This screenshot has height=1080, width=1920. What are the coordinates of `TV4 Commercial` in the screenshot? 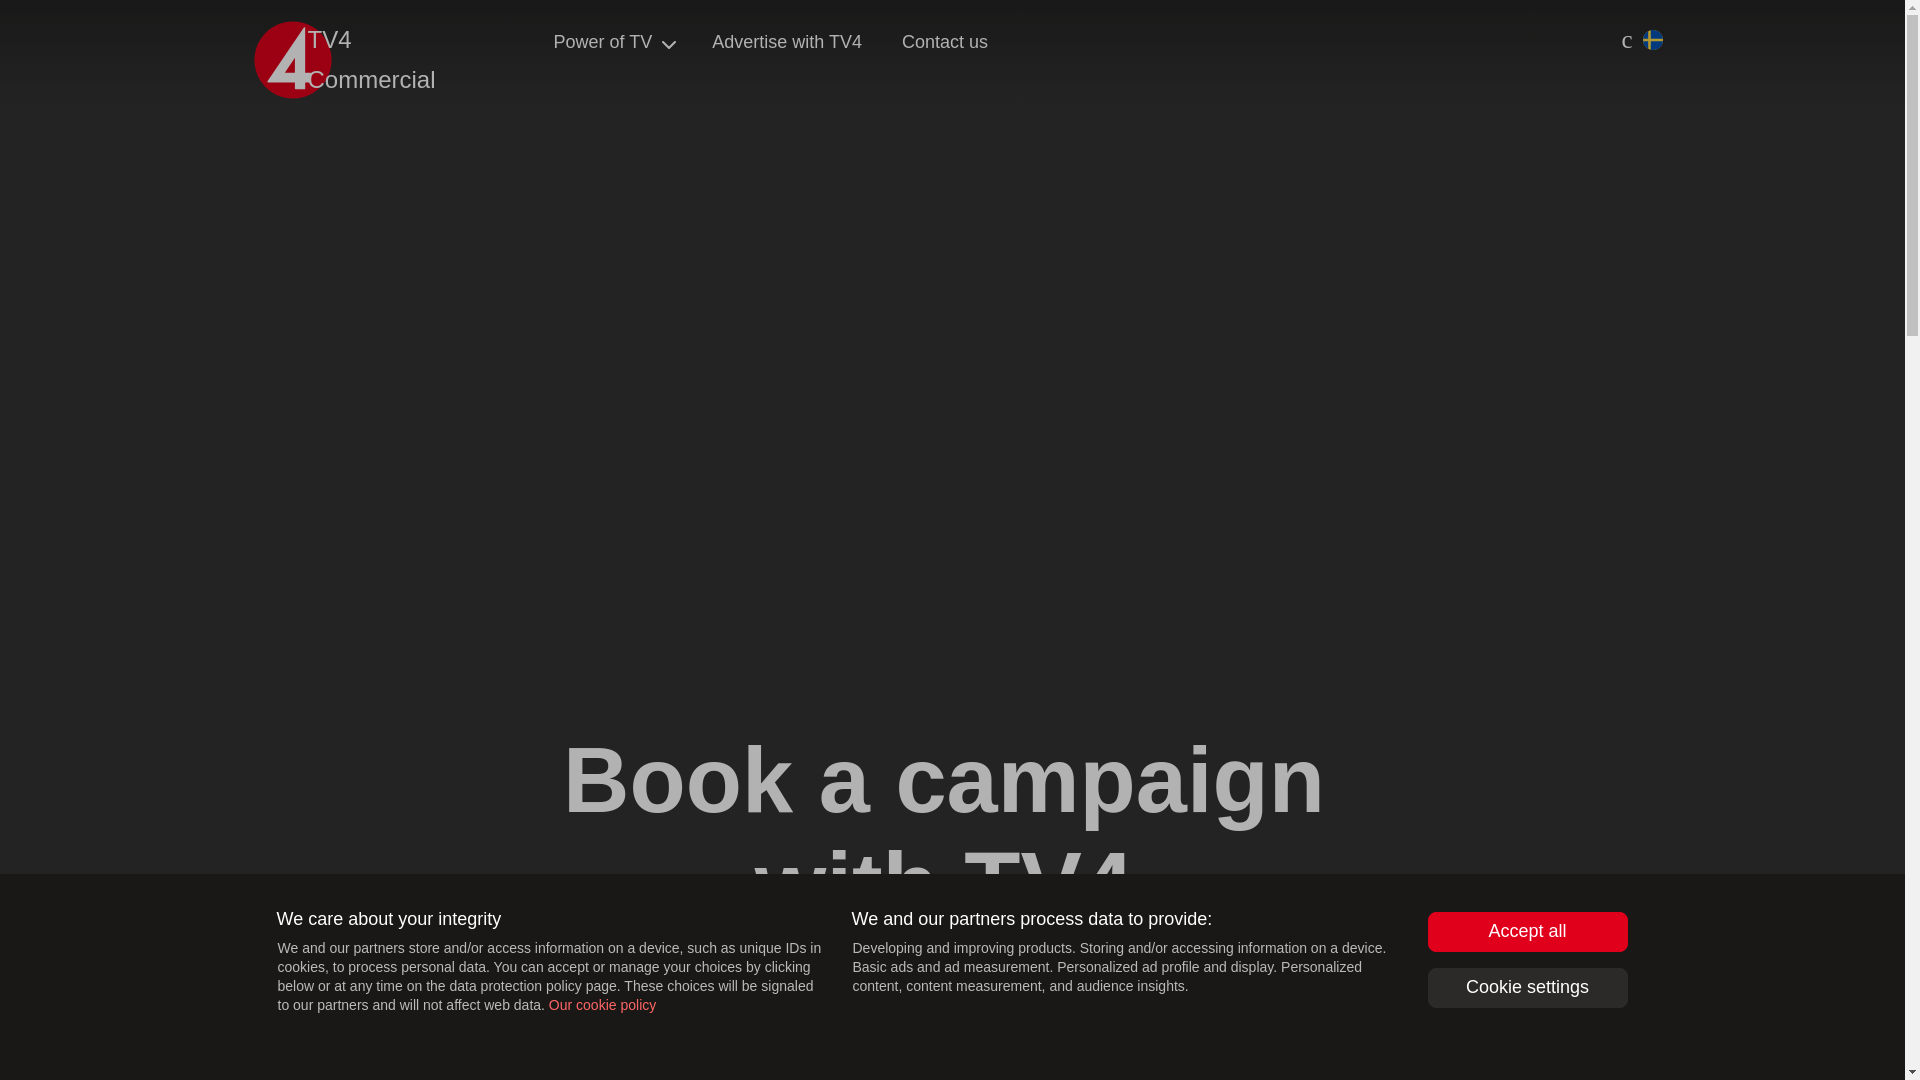 It's located at (367, 60).